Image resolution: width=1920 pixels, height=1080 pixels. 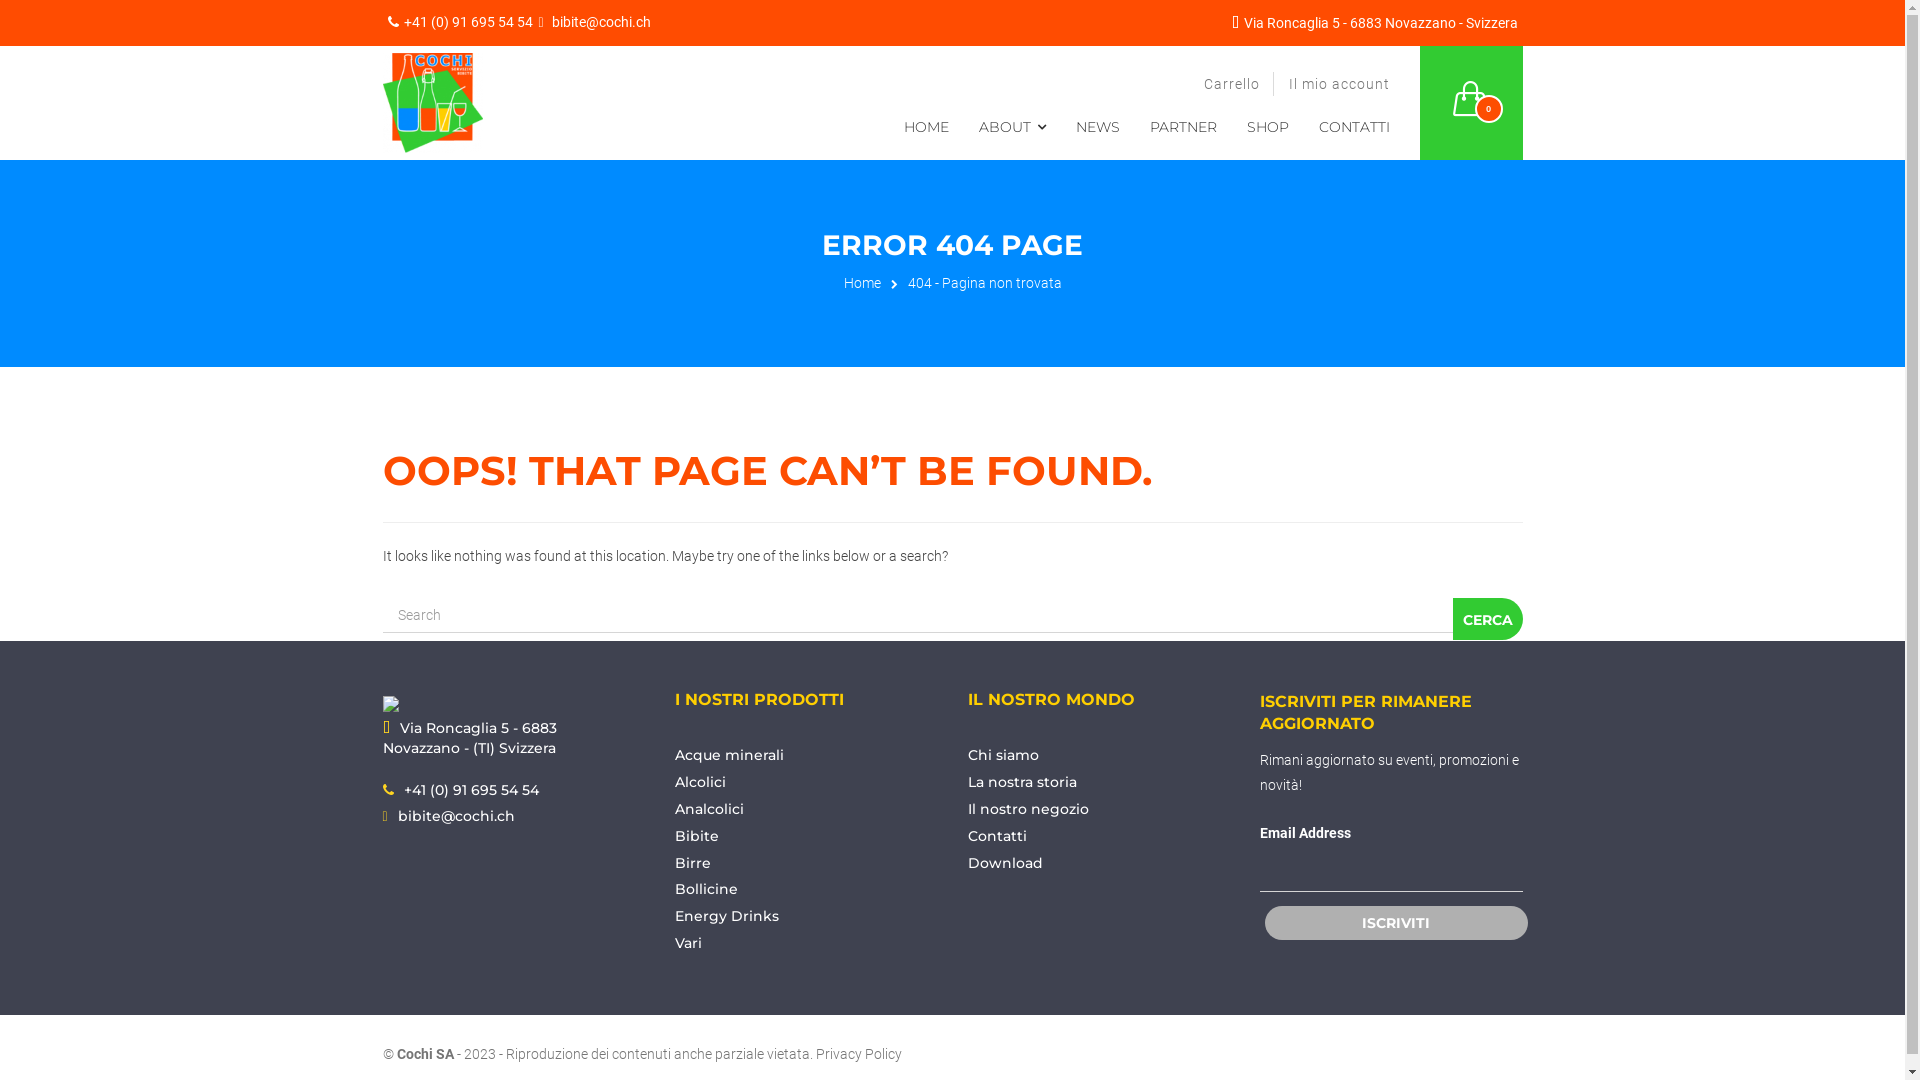 What do you see at coordinates (456, 816) in the screenshot?
I see `bibite@cochi.ch` at bounding box center [456, 816].